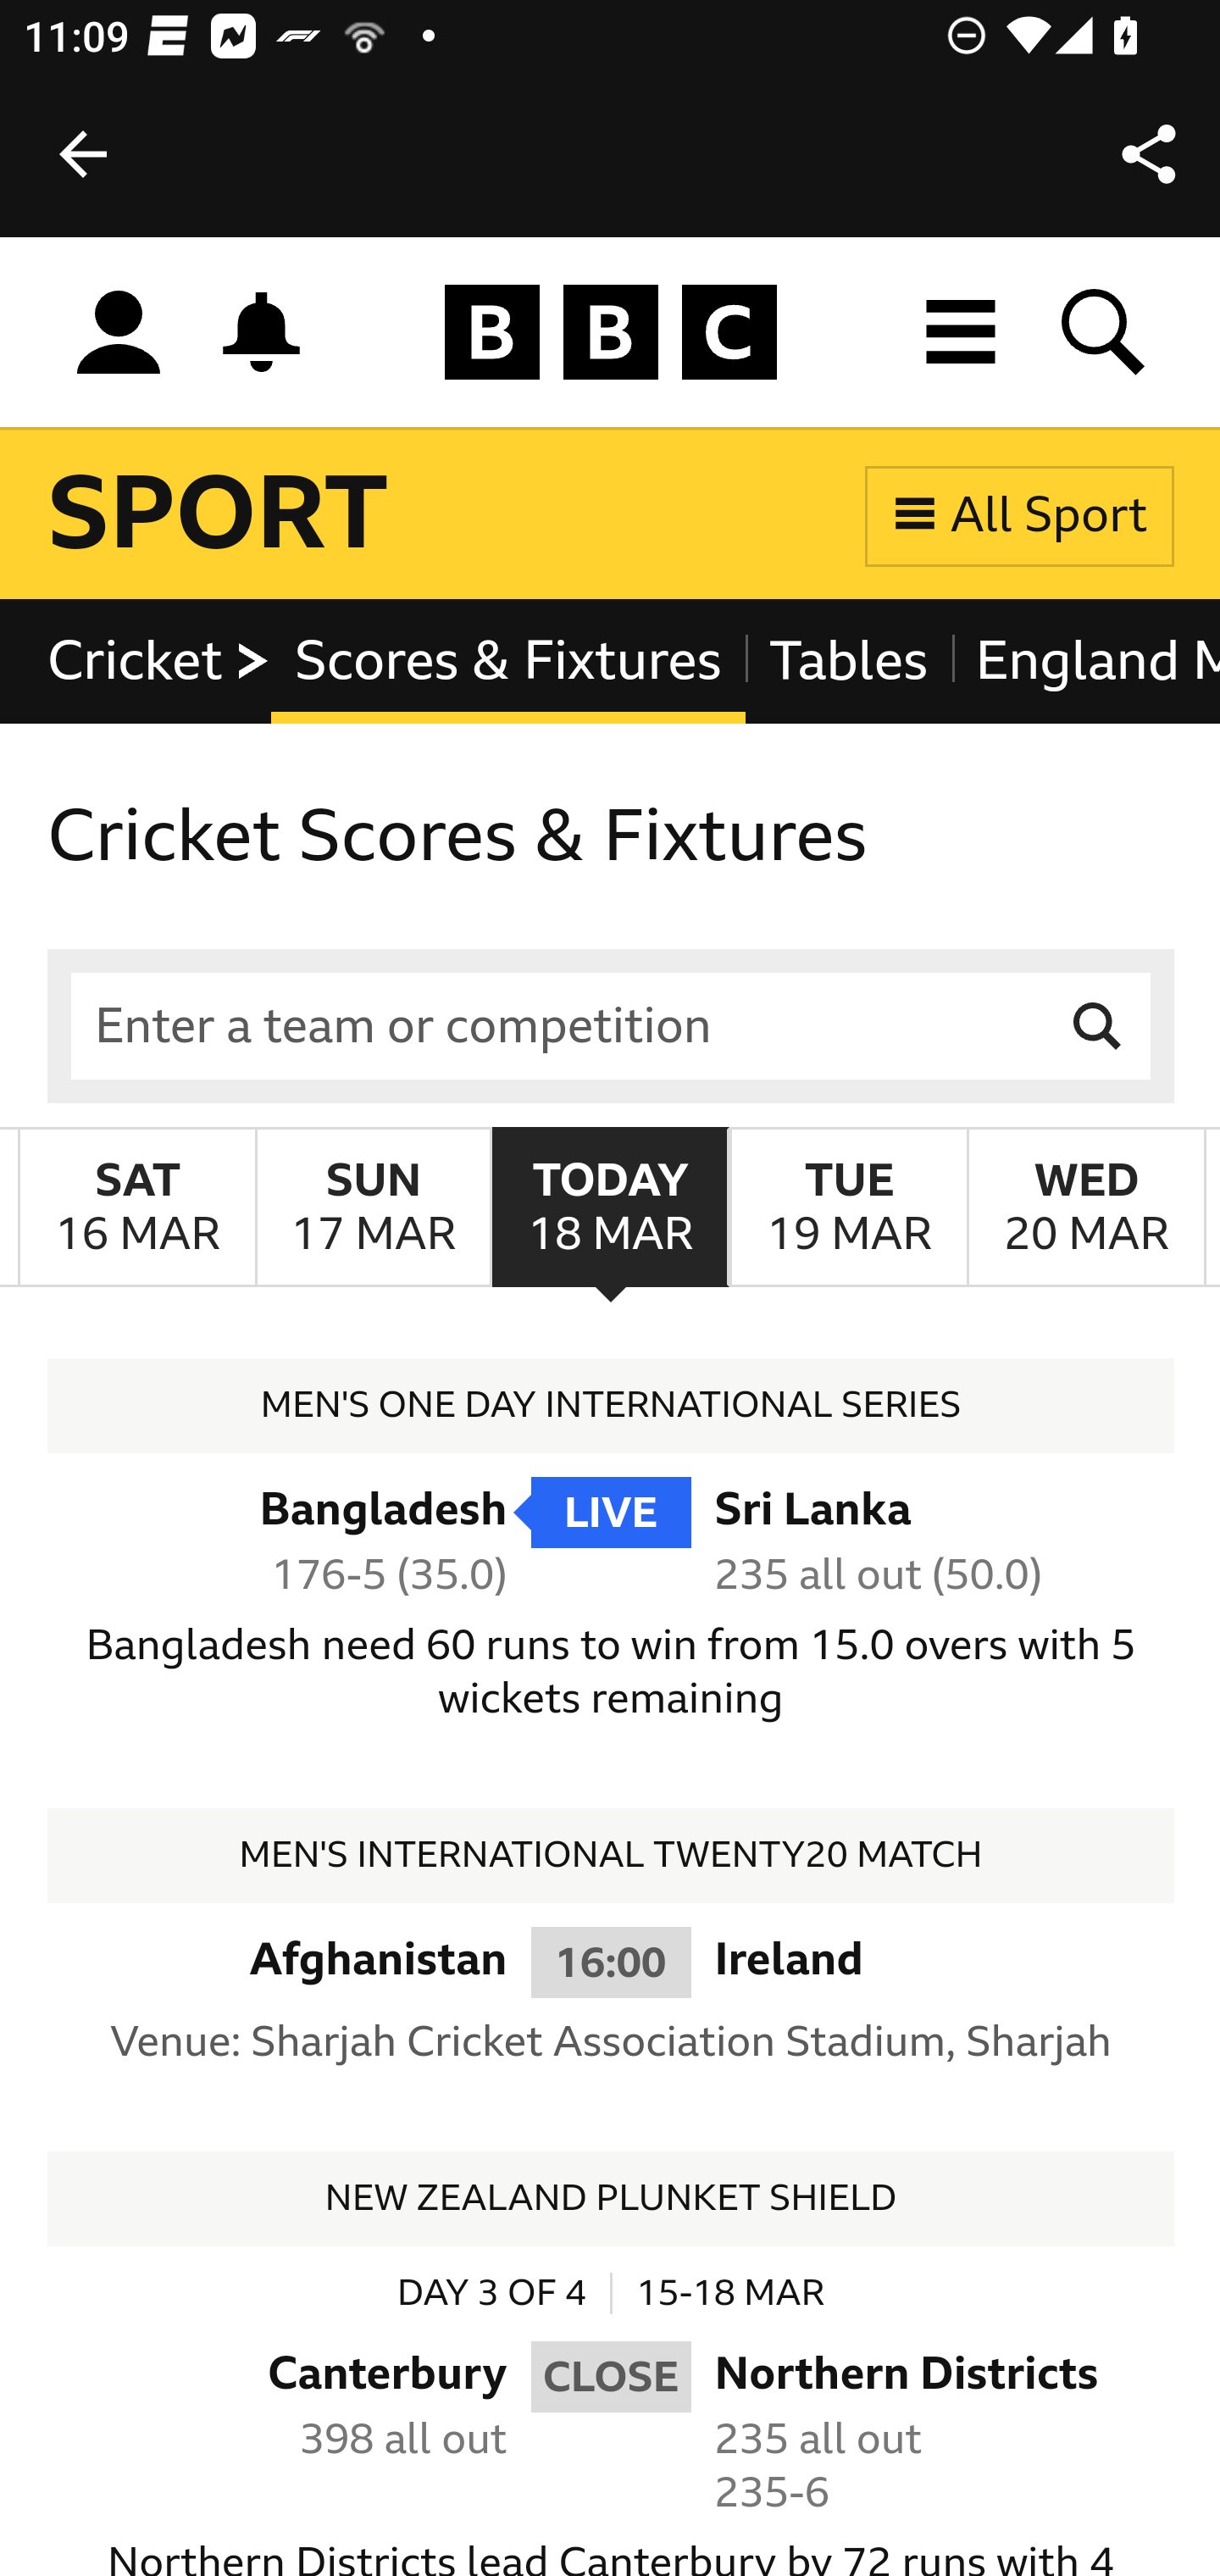 Image resolution: width=1220 pixels, height=2576 pixels. Describe the element at coordinates (160, 662) in the screenshot. I see `Cricket ` at that location.